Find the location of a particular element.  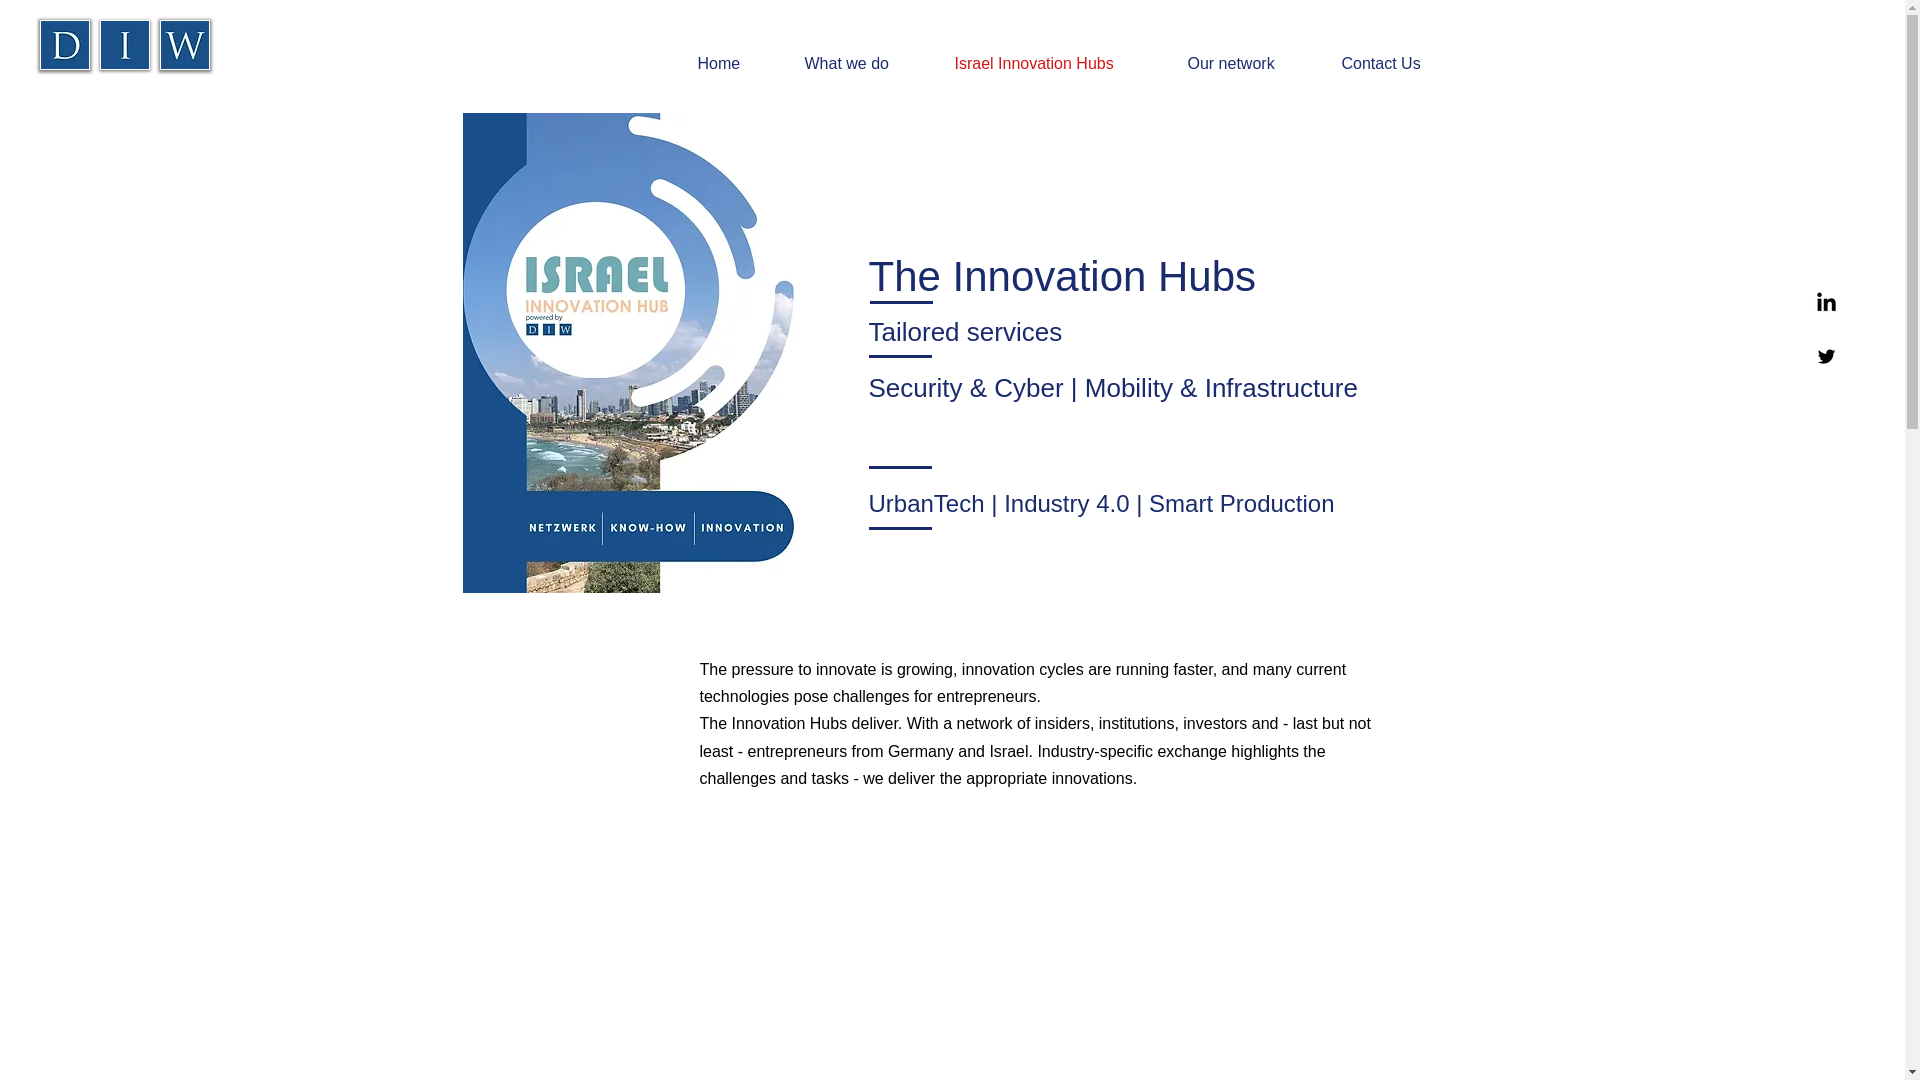

Israel Innovation Hubs is located at coordinates (1056, 63).